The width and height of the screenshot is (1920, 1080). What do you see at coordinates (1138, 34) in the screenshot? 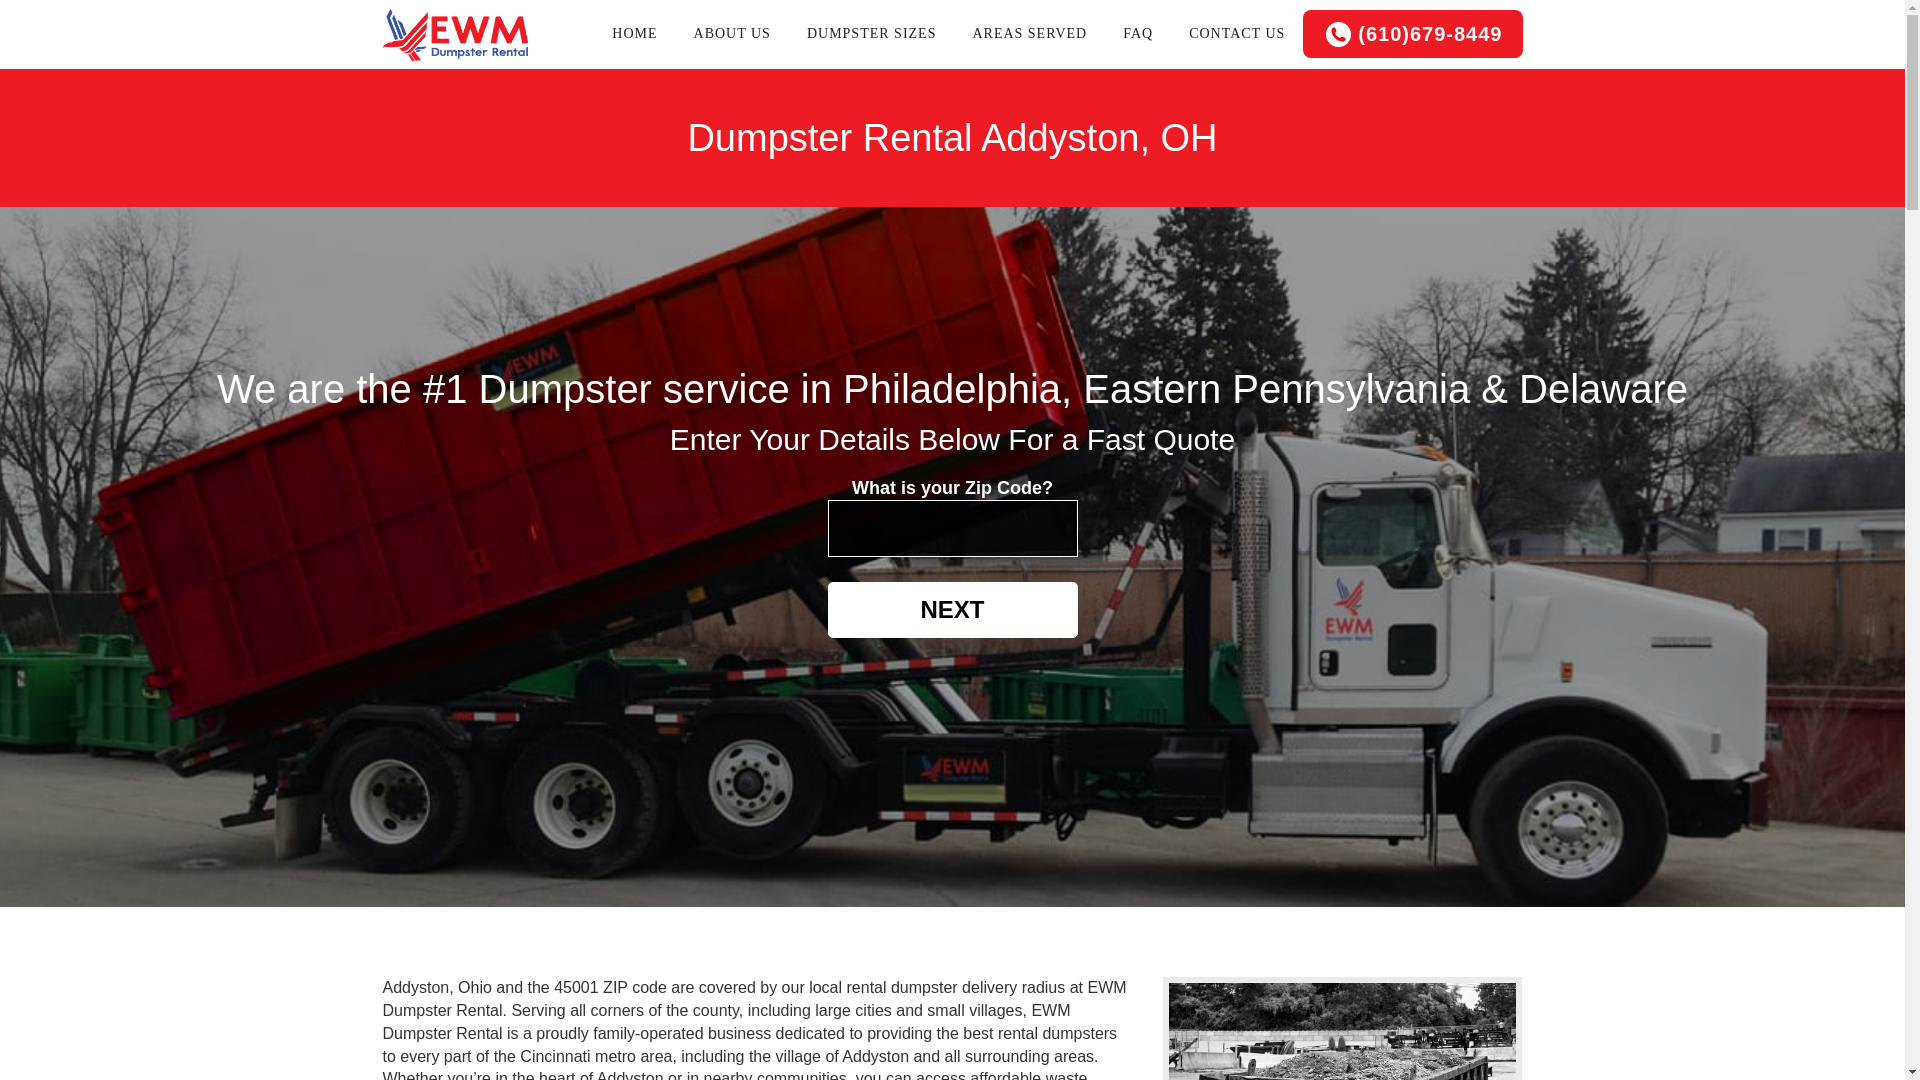
I see `FAQ` at bounding box center [1138, 34].